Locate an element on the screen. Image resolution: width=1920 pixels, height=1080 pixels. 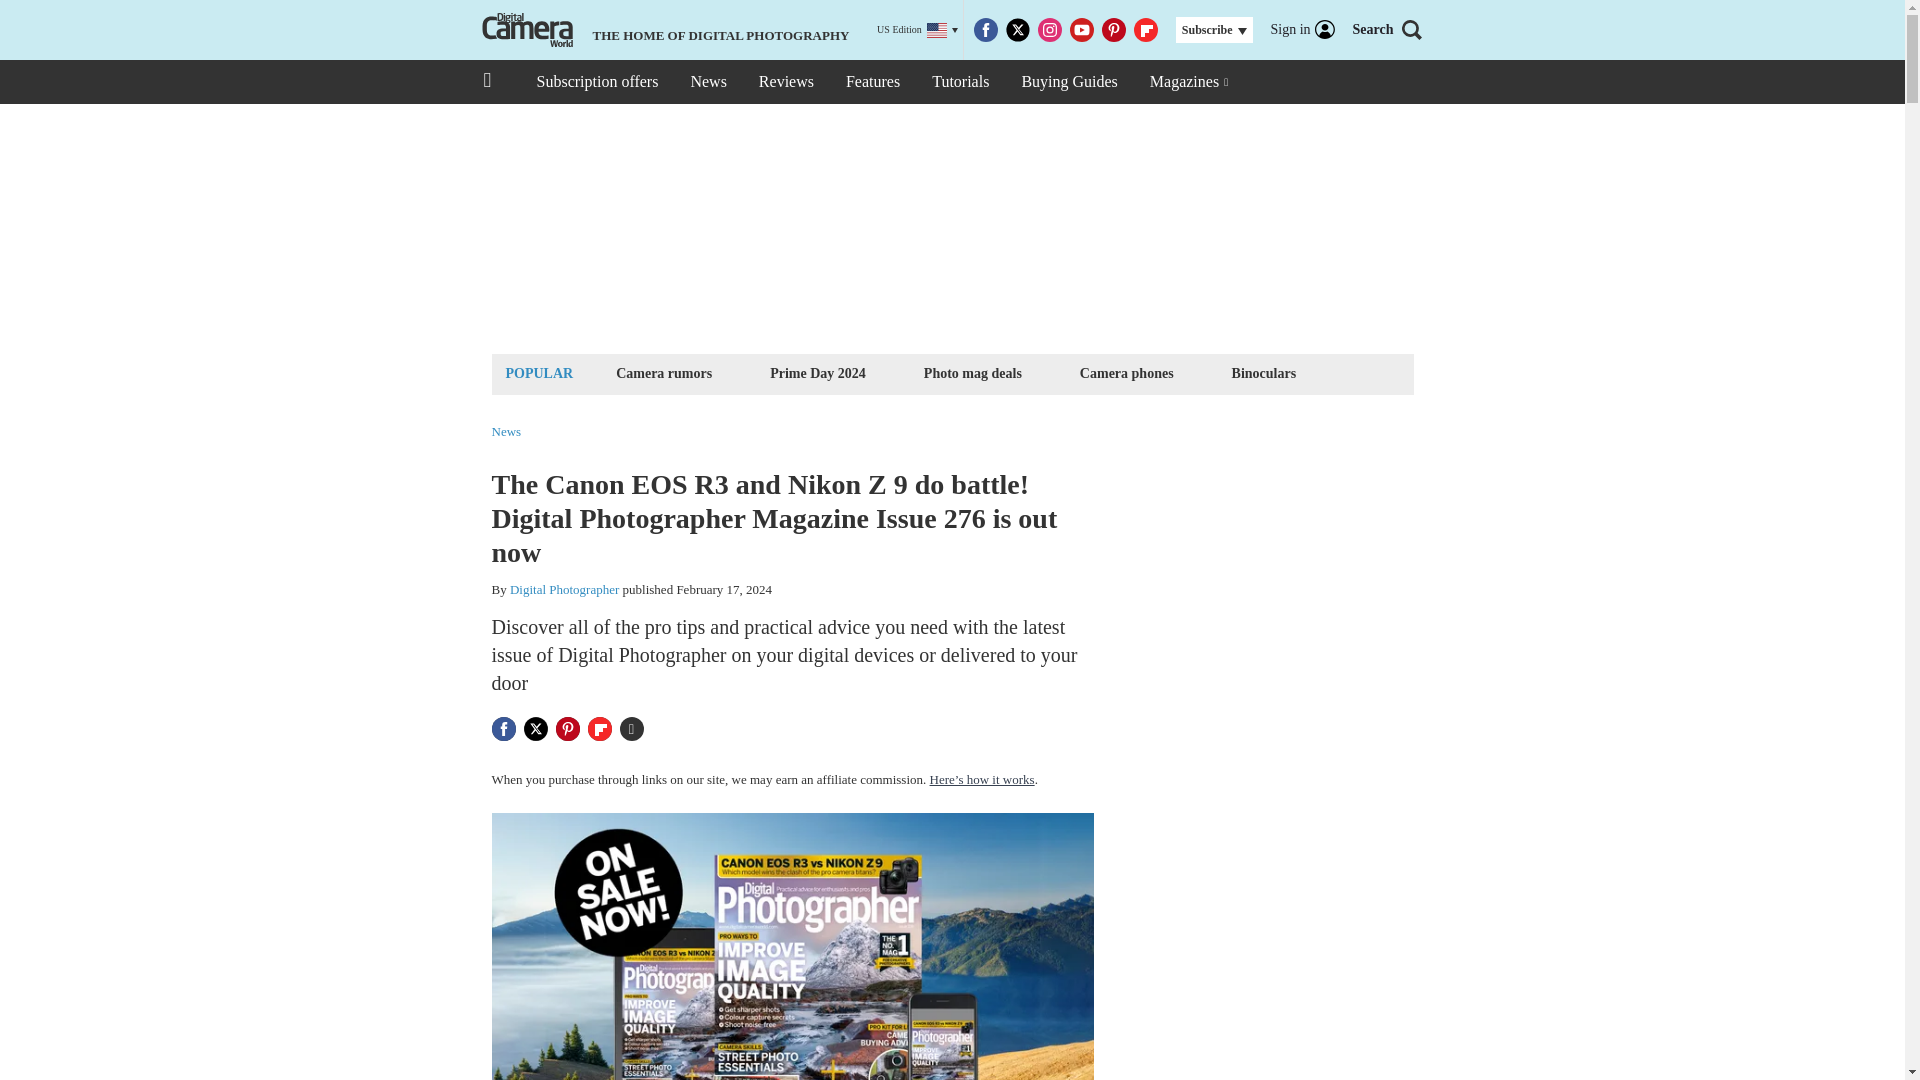
Prime Day 2024 is located at coordinates (818, 372).